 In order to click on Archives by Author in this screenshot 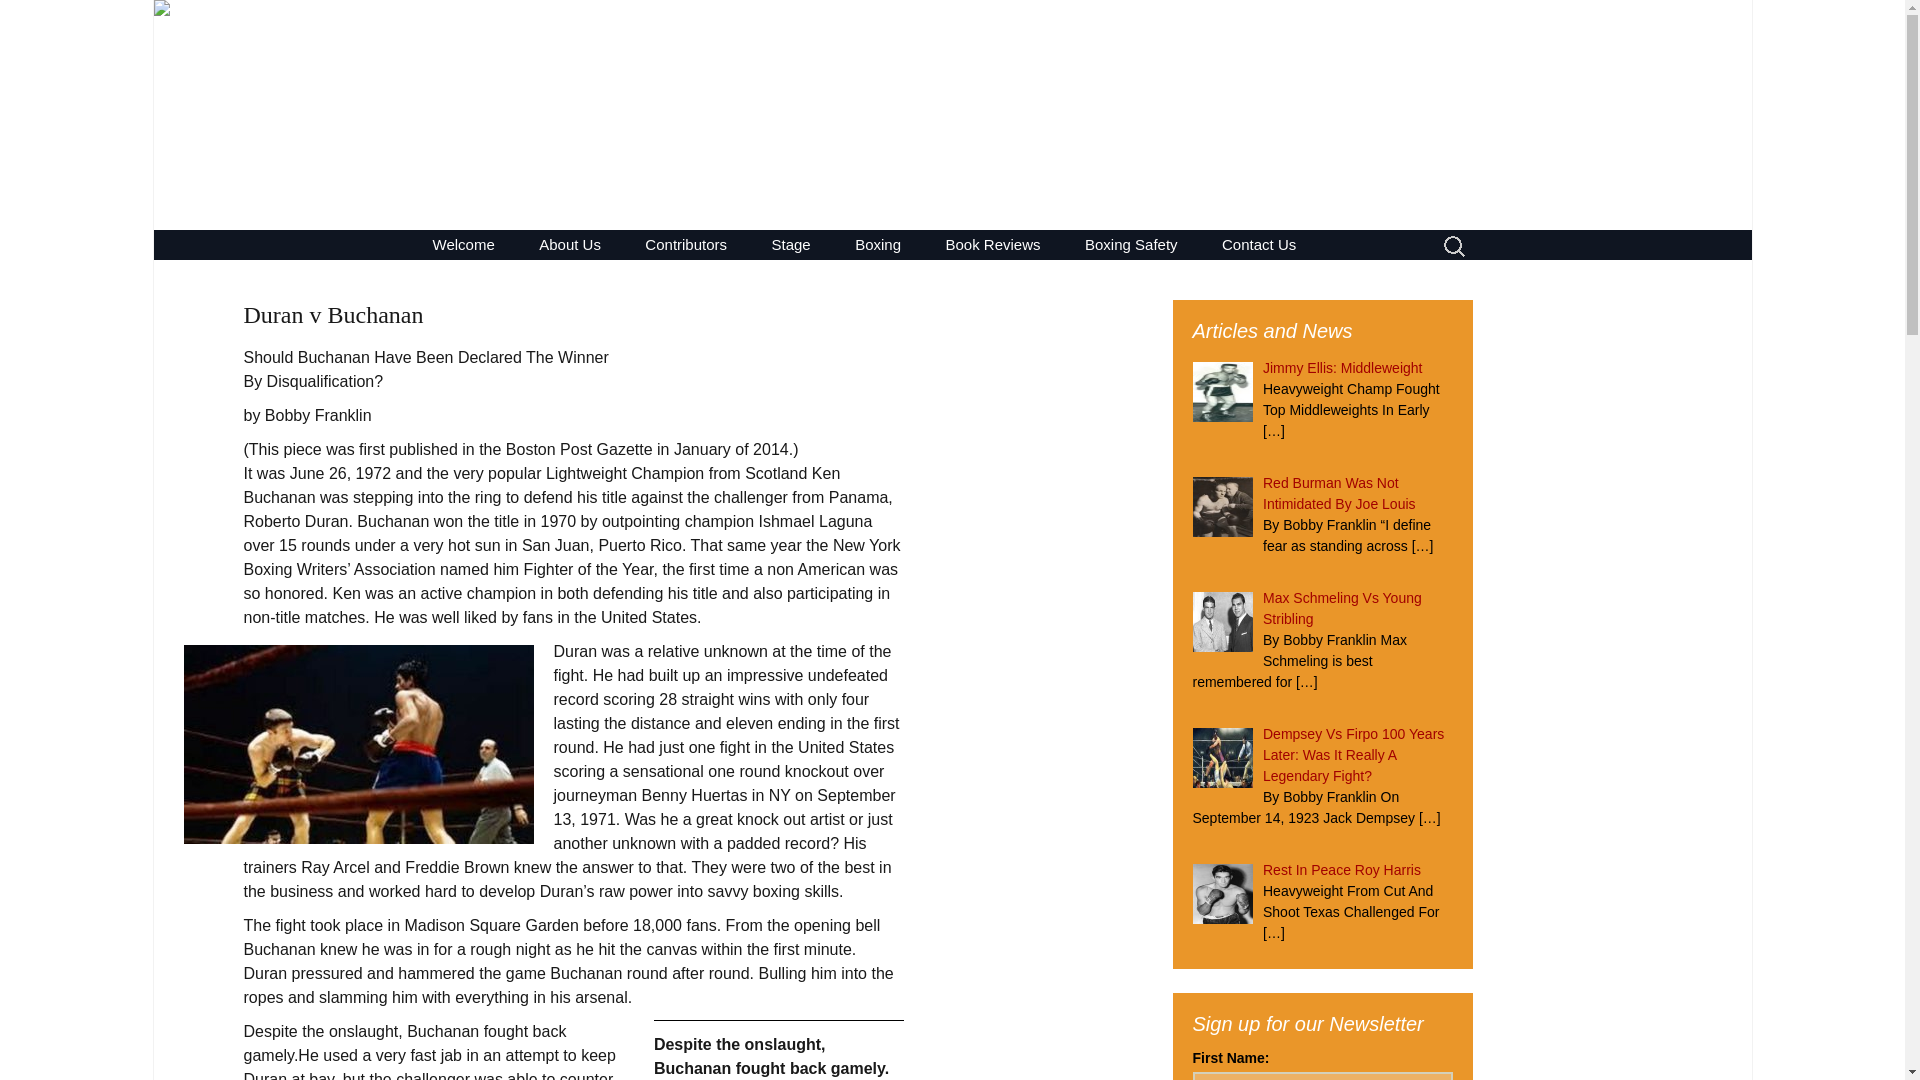, I will do `click(1340, 493)`.